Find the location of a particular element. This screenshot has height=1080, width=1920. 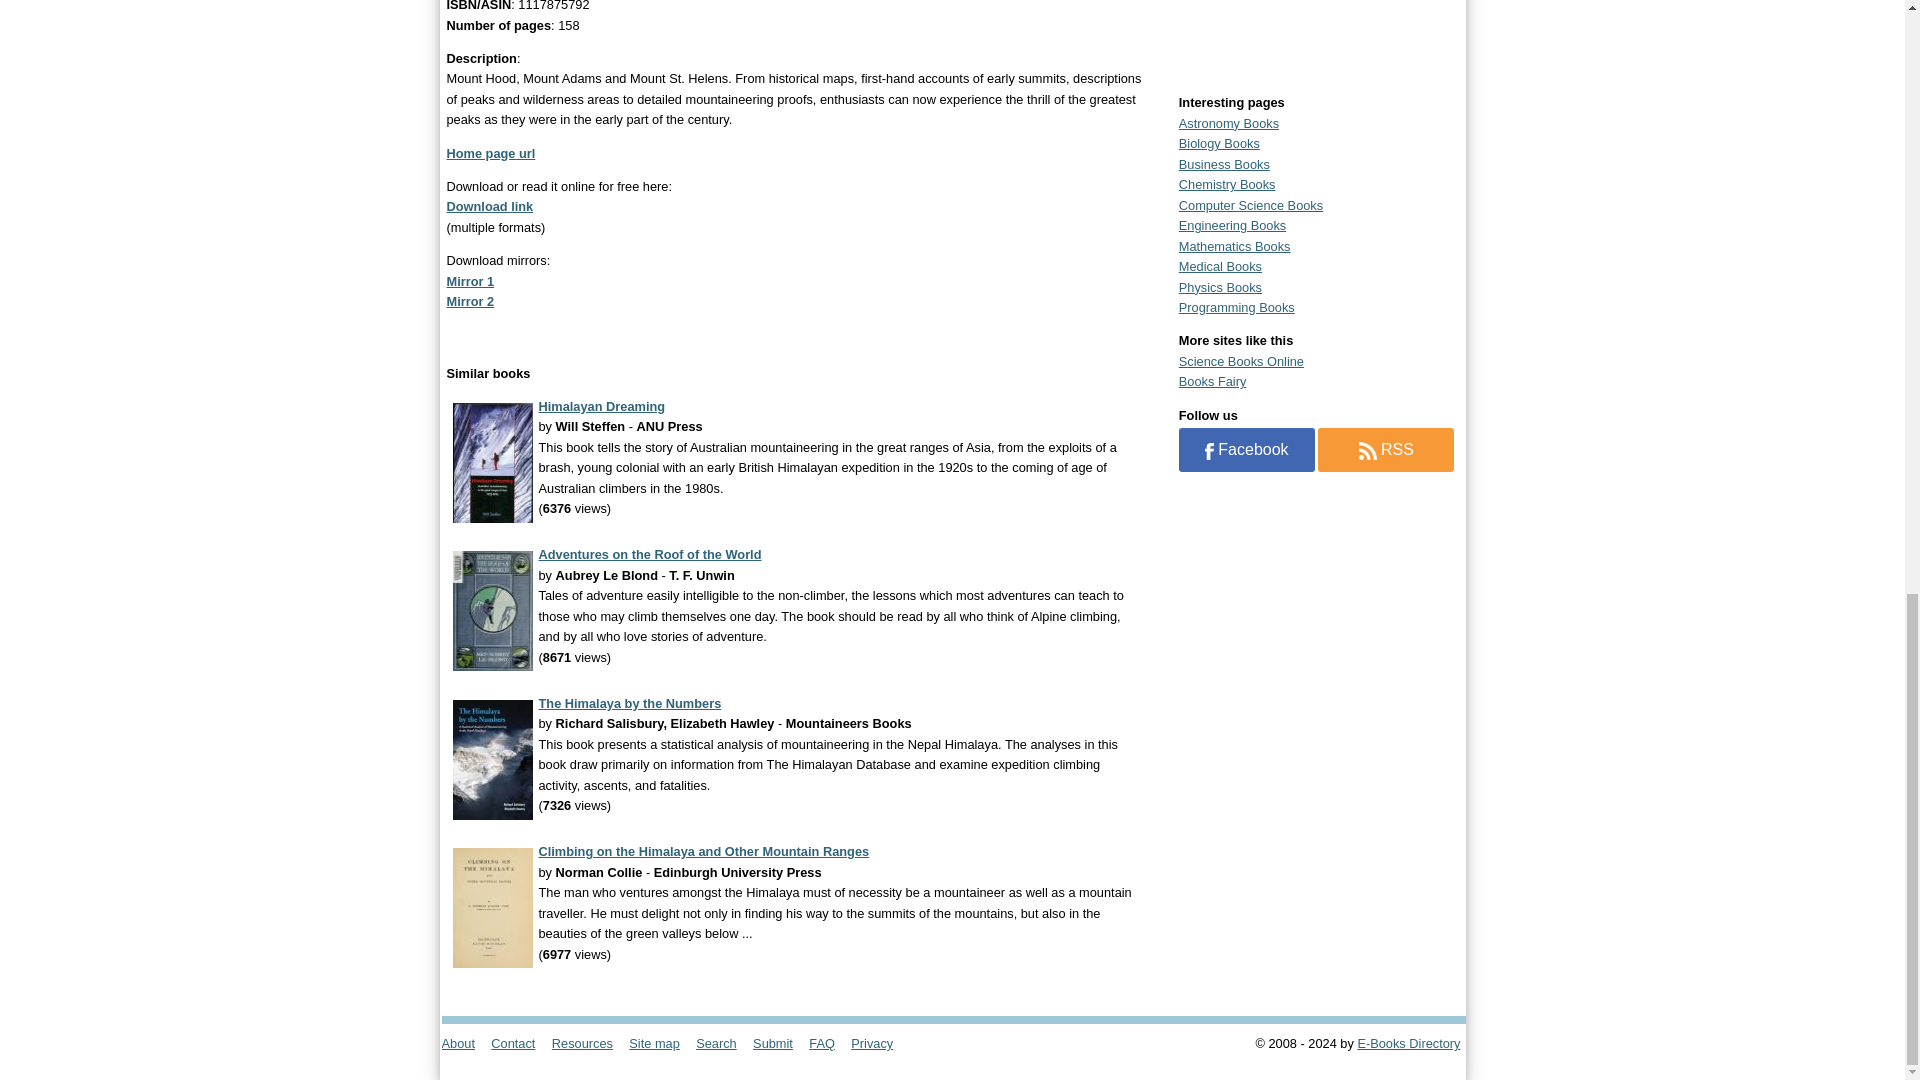

Contact is located at coordinates (519, 1042).